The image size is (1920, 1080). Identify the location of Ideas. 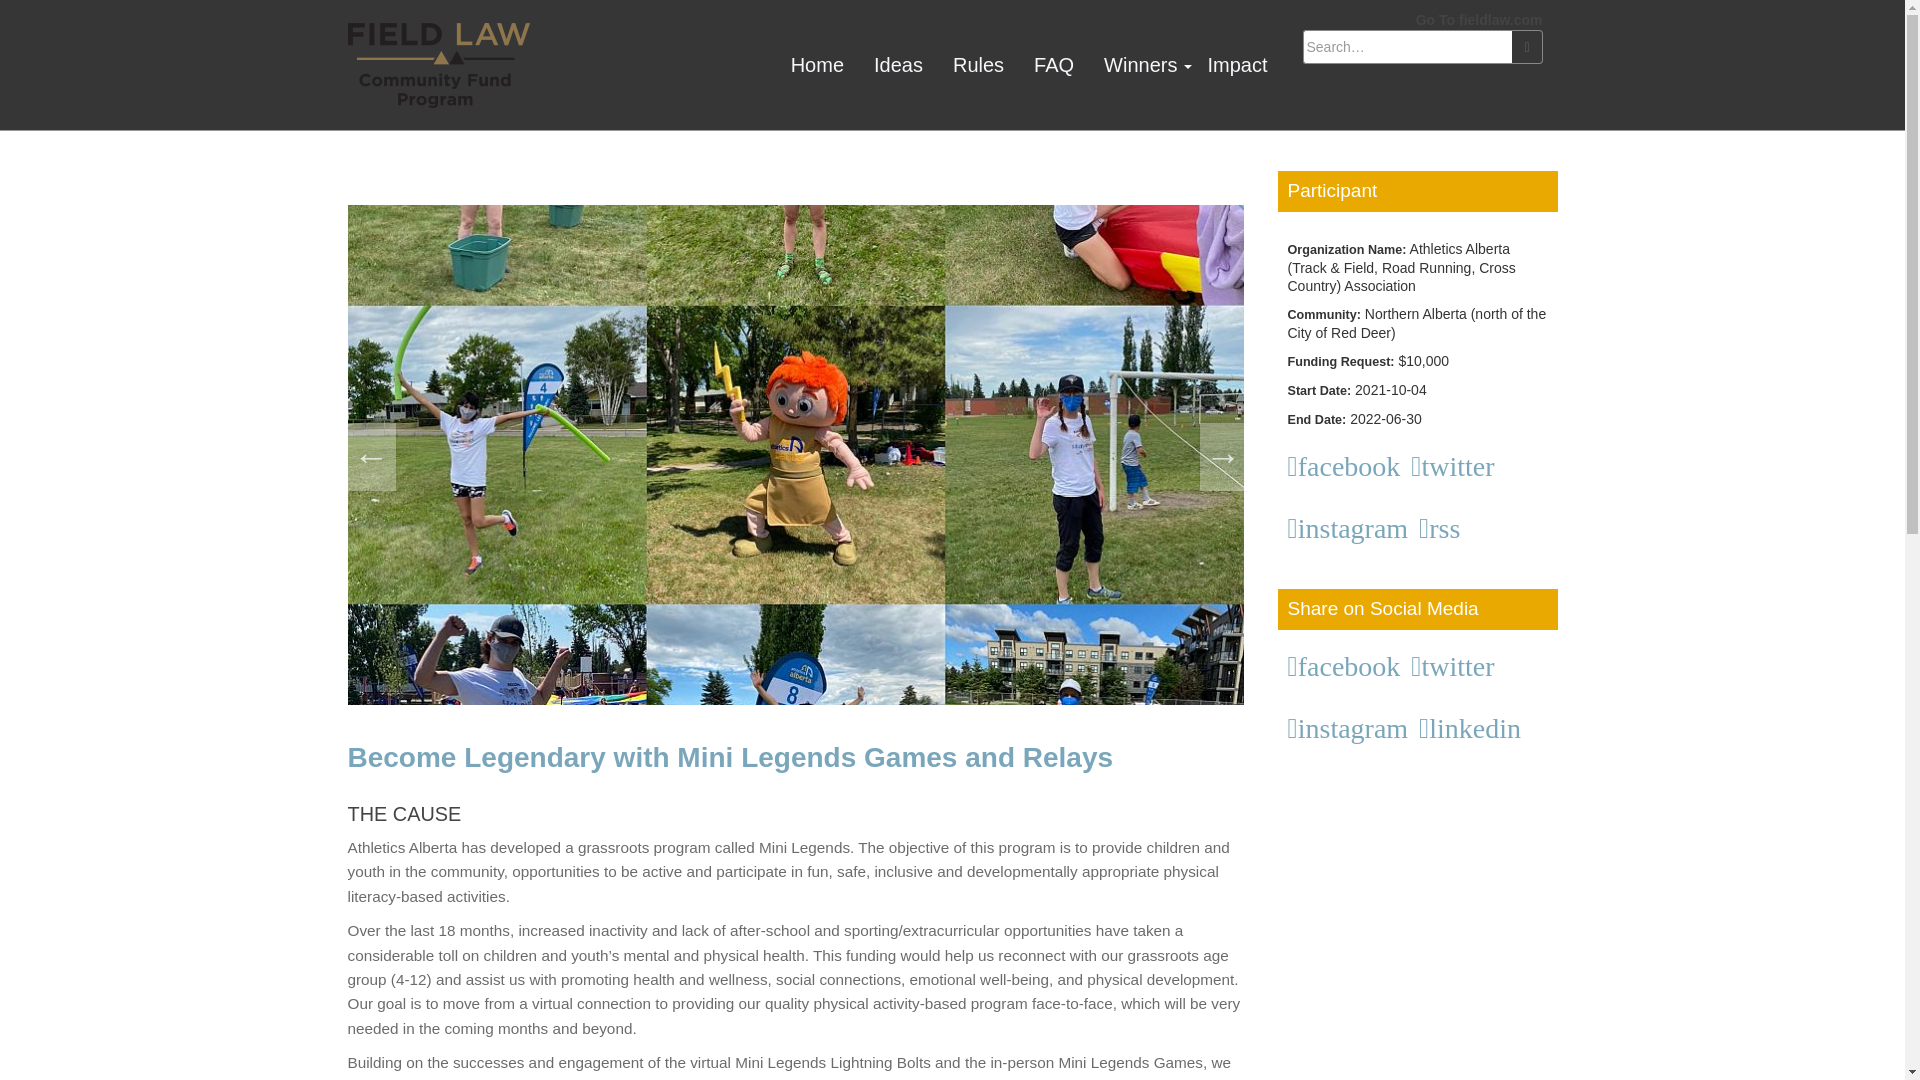
(898, 64).